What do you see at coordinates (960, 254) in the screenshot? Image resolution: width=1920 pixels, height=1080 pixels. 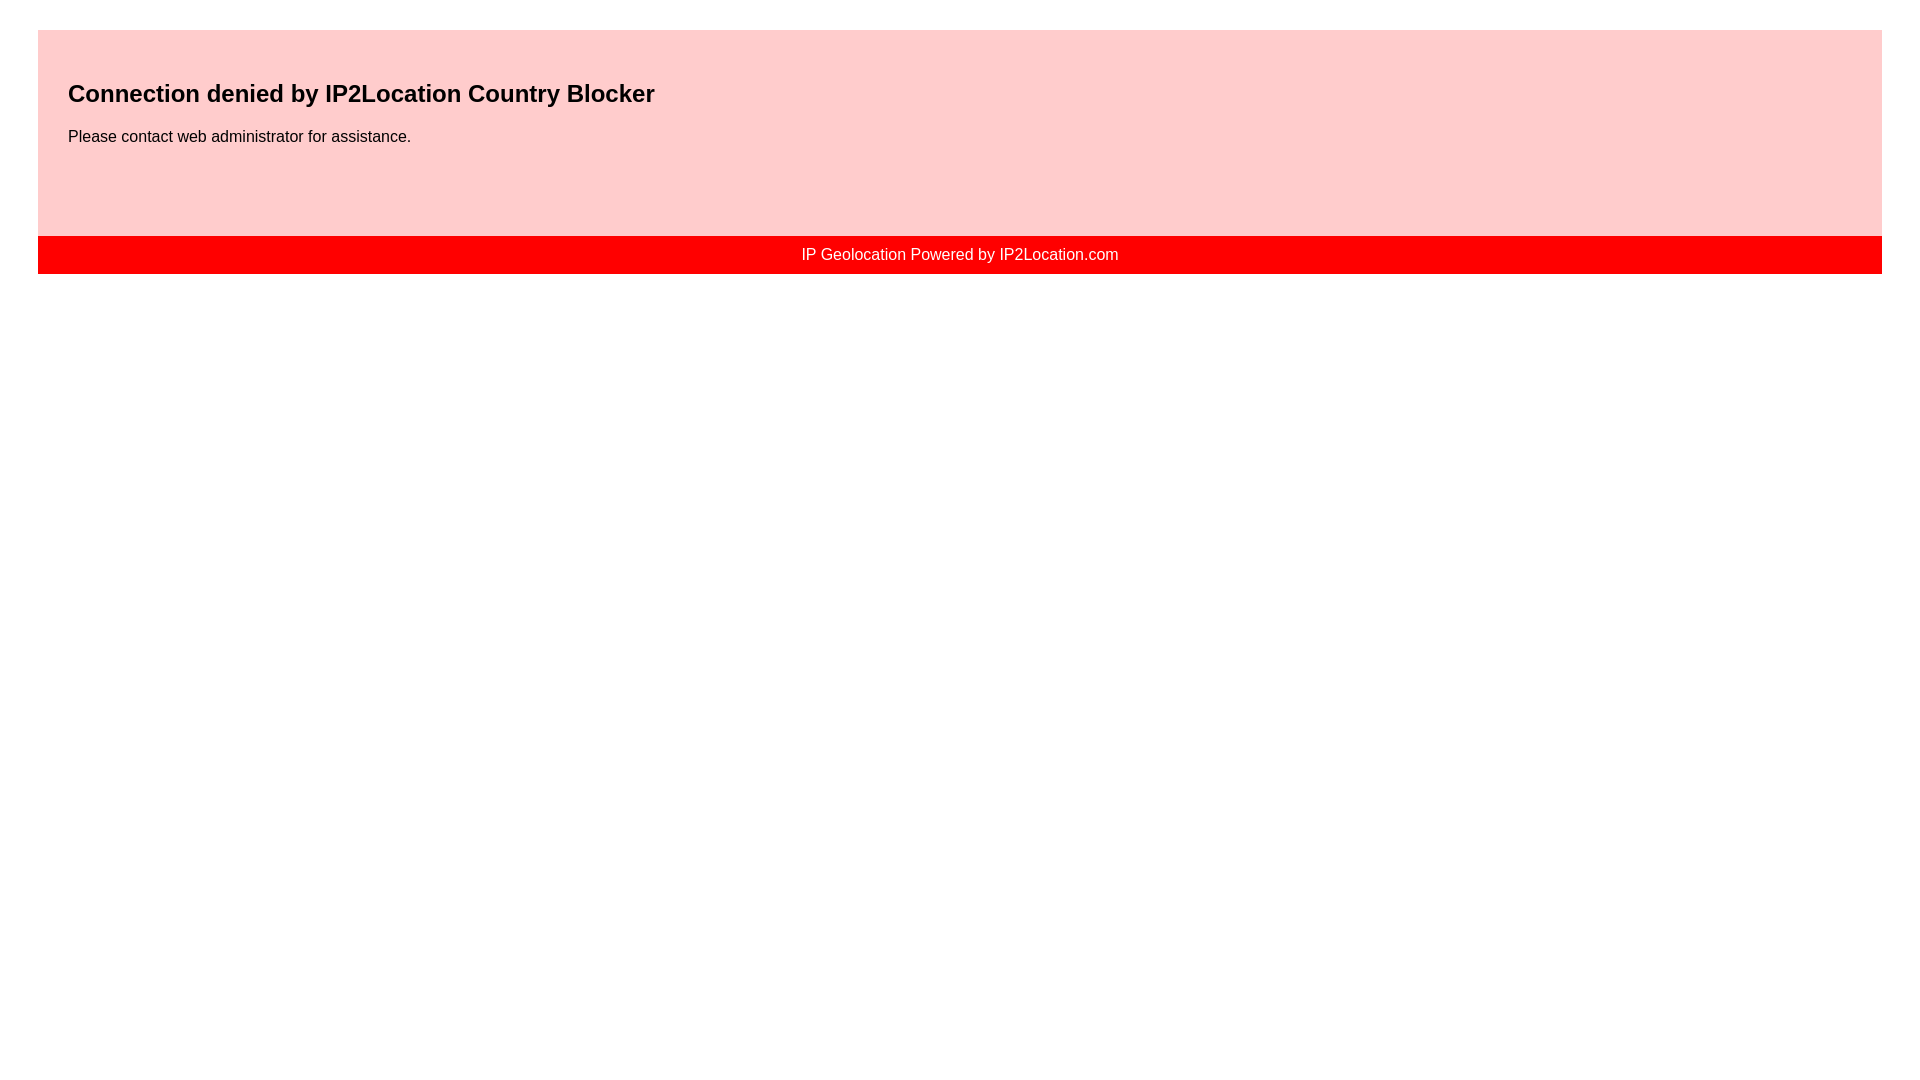 I see `IP Geolocation Powered by IP2Location.com` at bounding box center [960, 254].